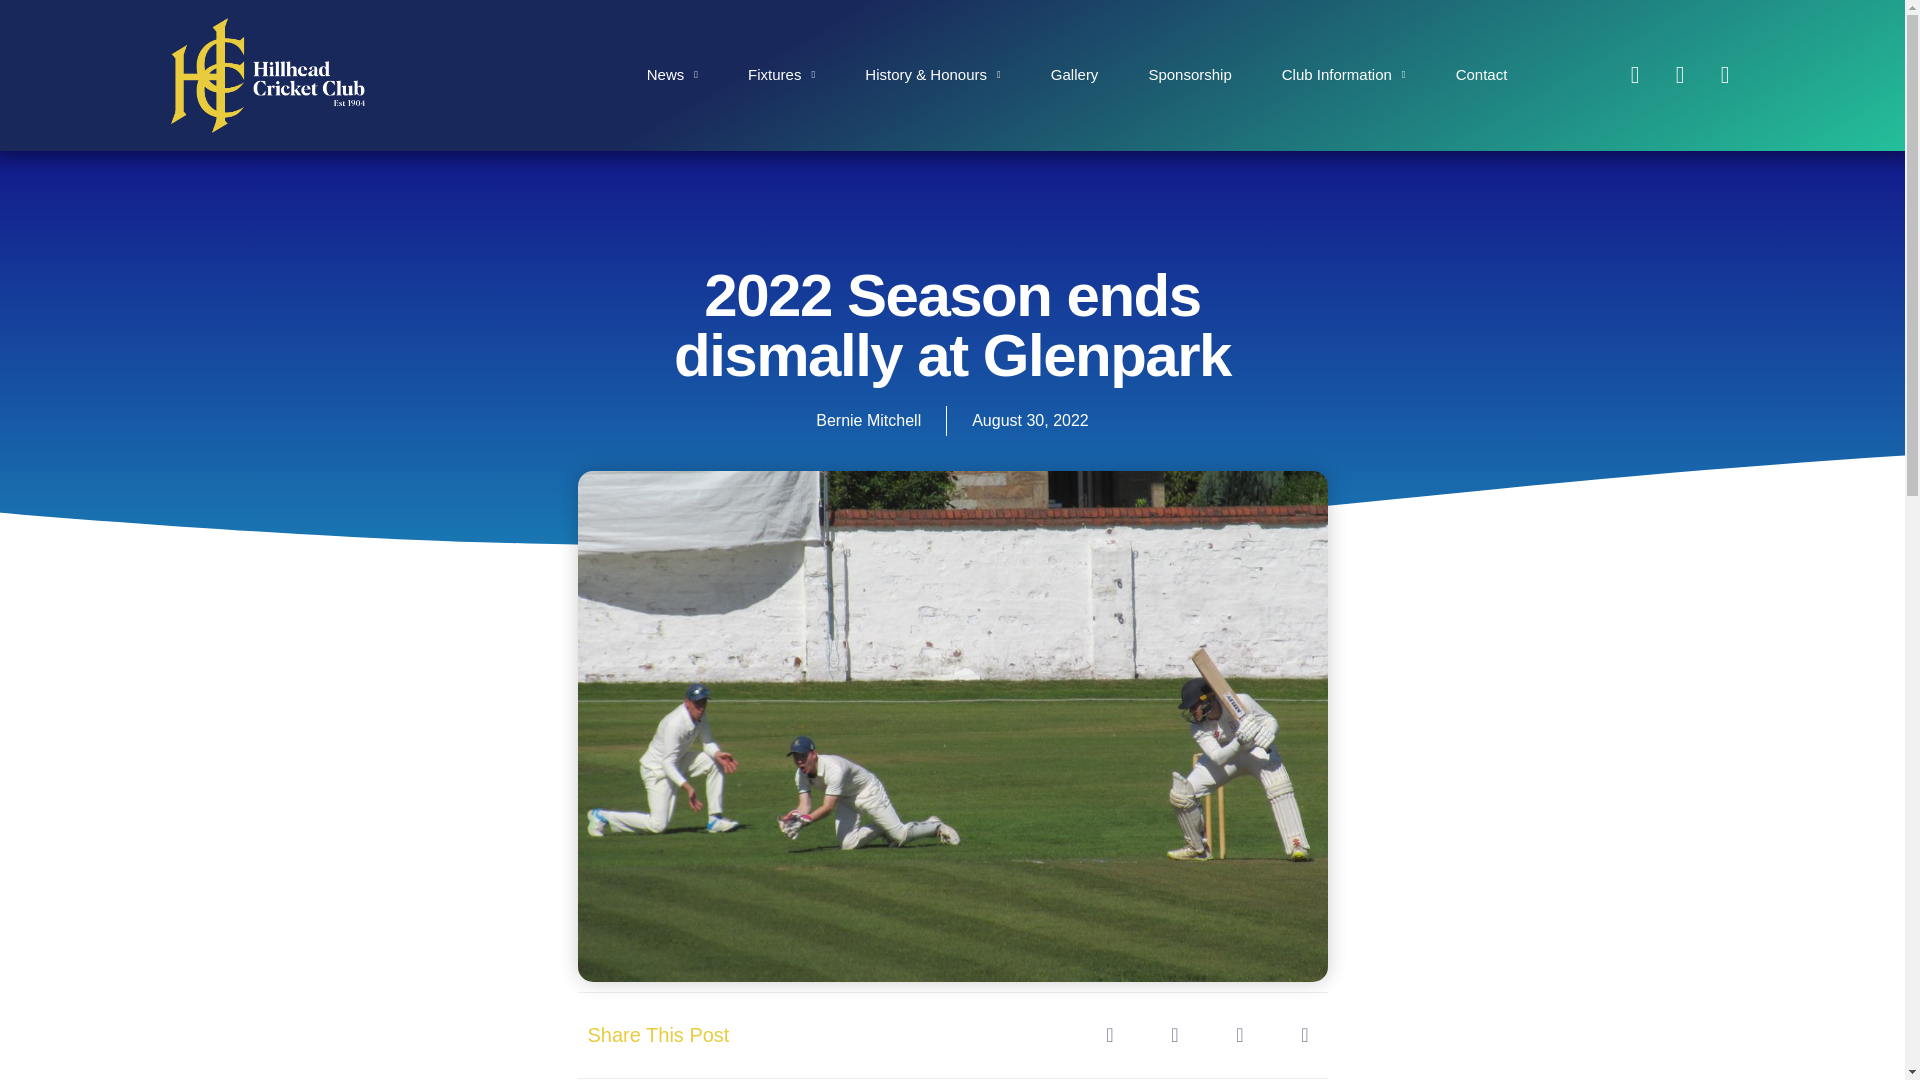 The width and height of the screenshot is (1920, 1080). What do you see at coordinates (1344, 74) in the screenshot?
I see `Club Information` at bounding box center [1344, 74].